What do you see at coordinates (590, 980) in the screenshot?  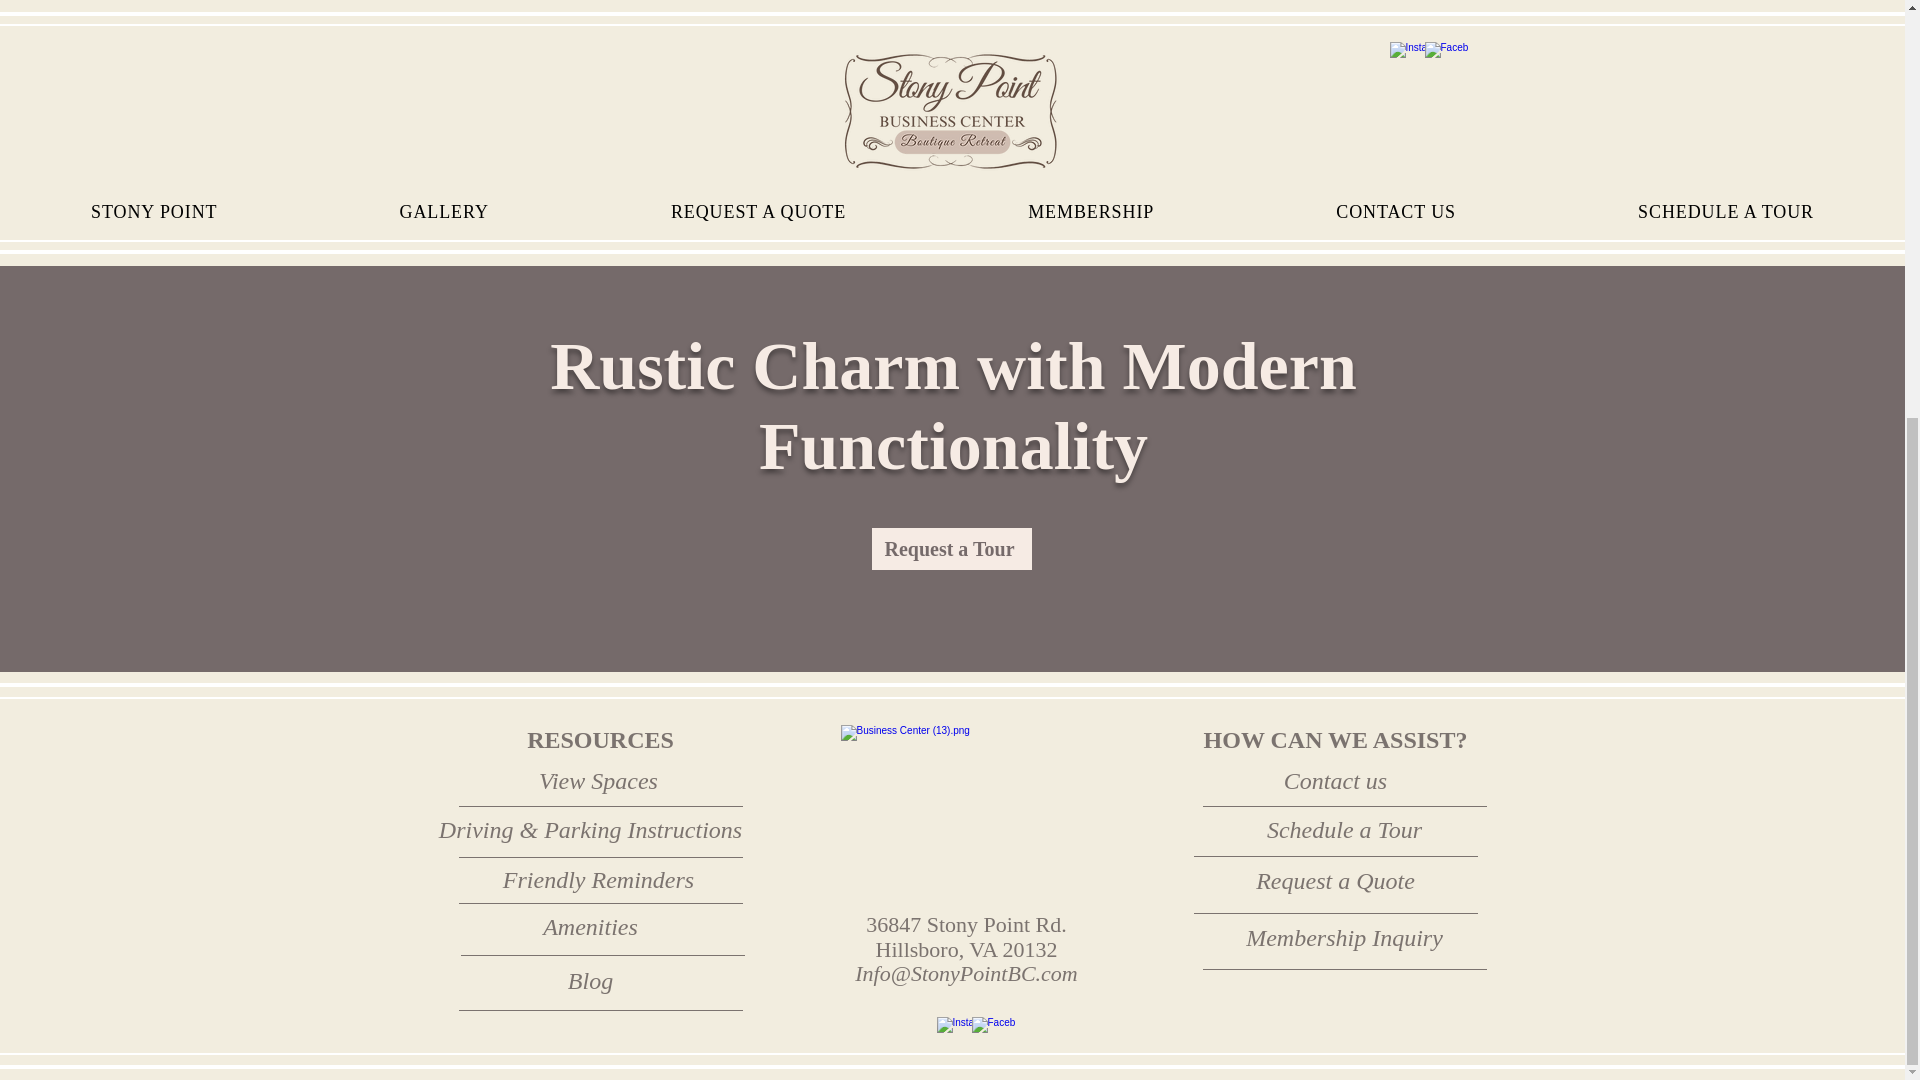 I see `Blog` at bounding box center [590, 980].